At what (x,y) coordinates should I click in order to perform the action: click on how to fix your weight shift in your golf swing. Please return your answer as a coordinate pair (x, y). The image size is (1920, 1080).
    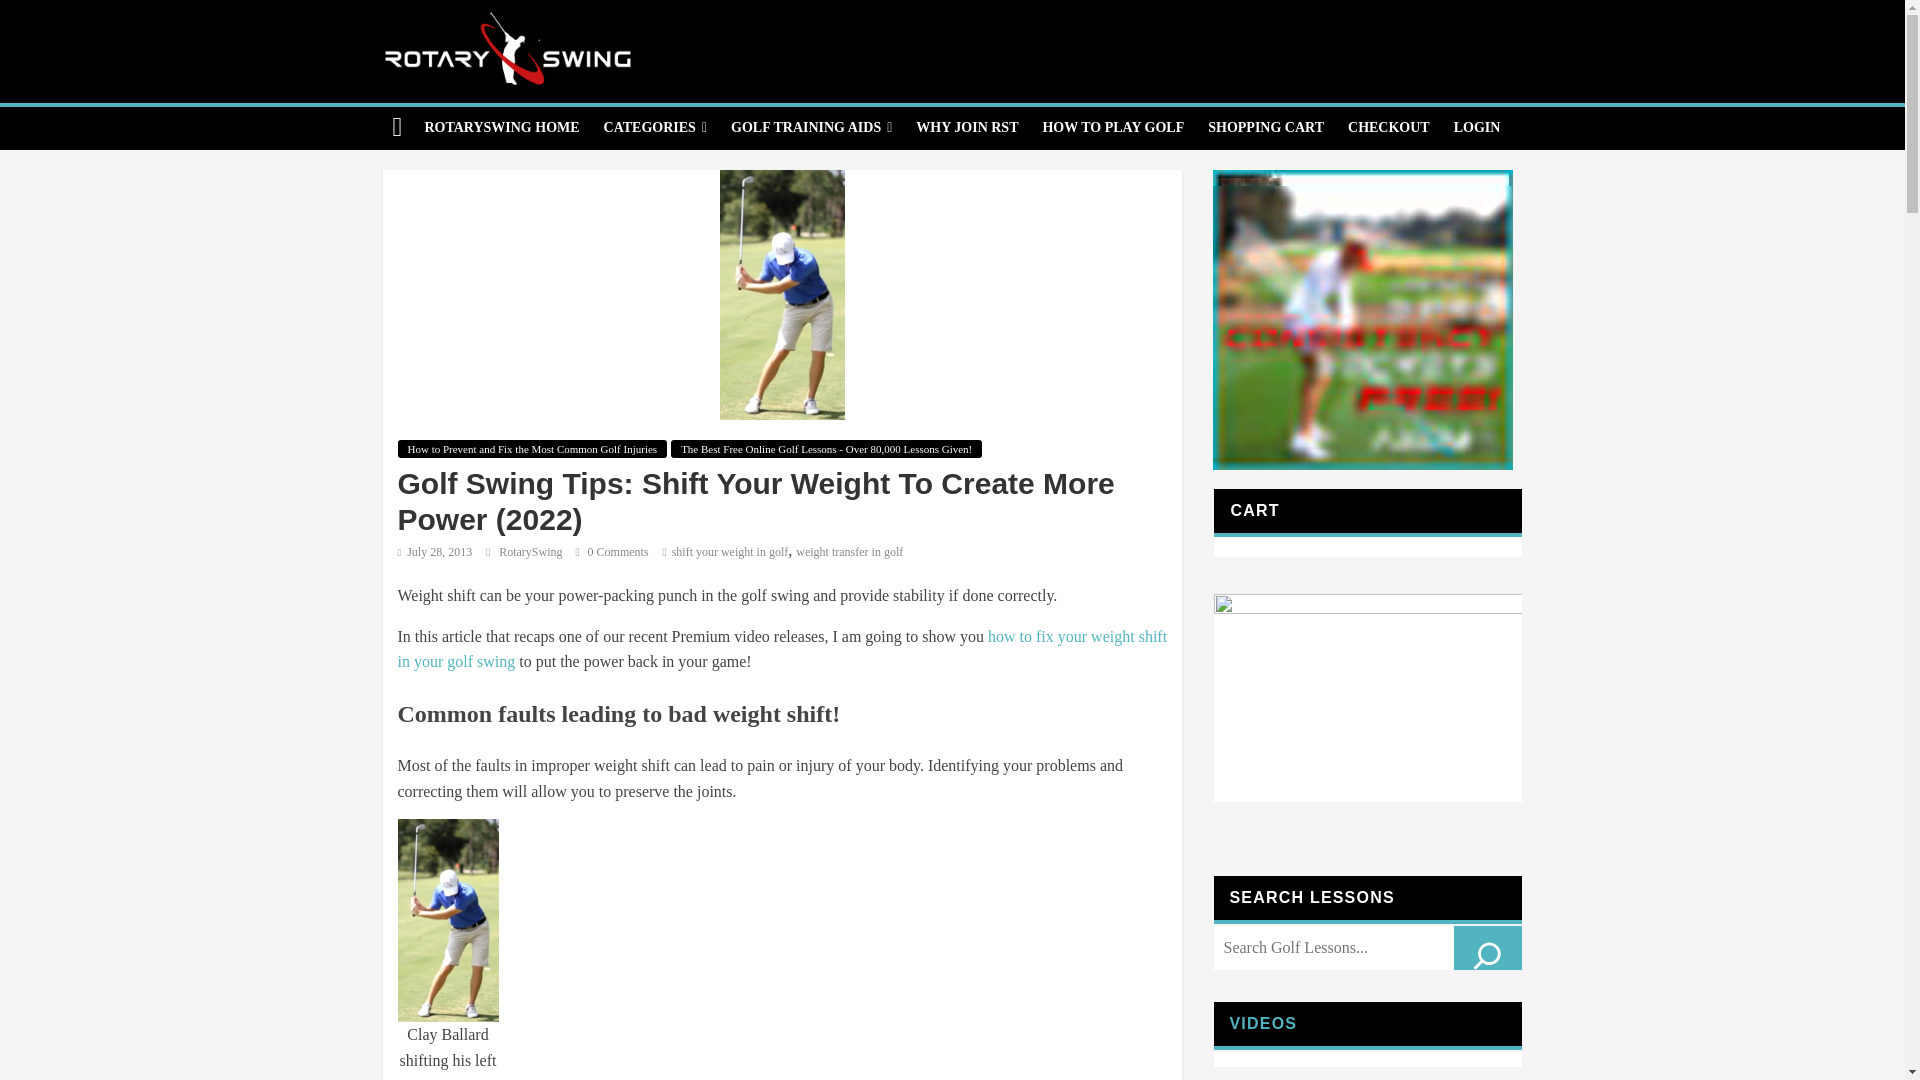
    Looking at the image, I should click on (782, 648).